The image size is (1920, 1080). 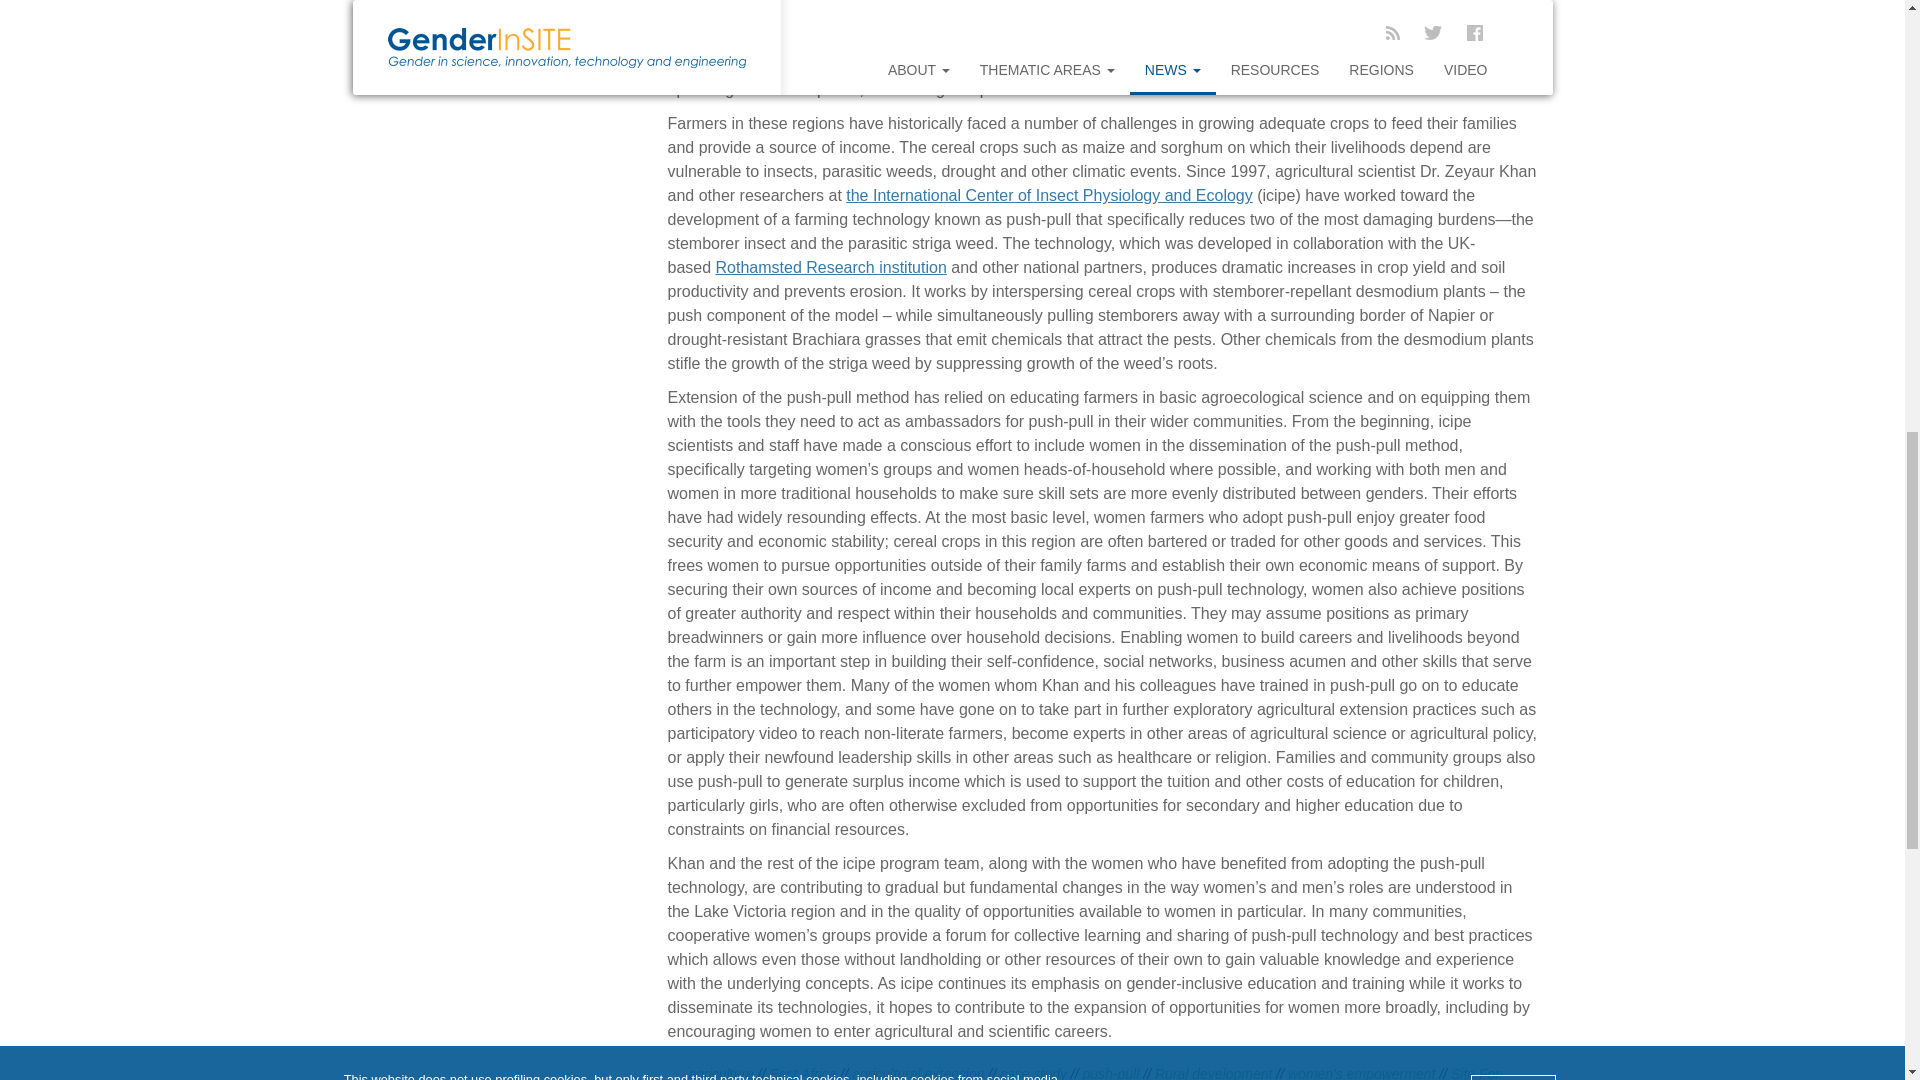 I want to click on agriculture, so click(x=720, y=1072).